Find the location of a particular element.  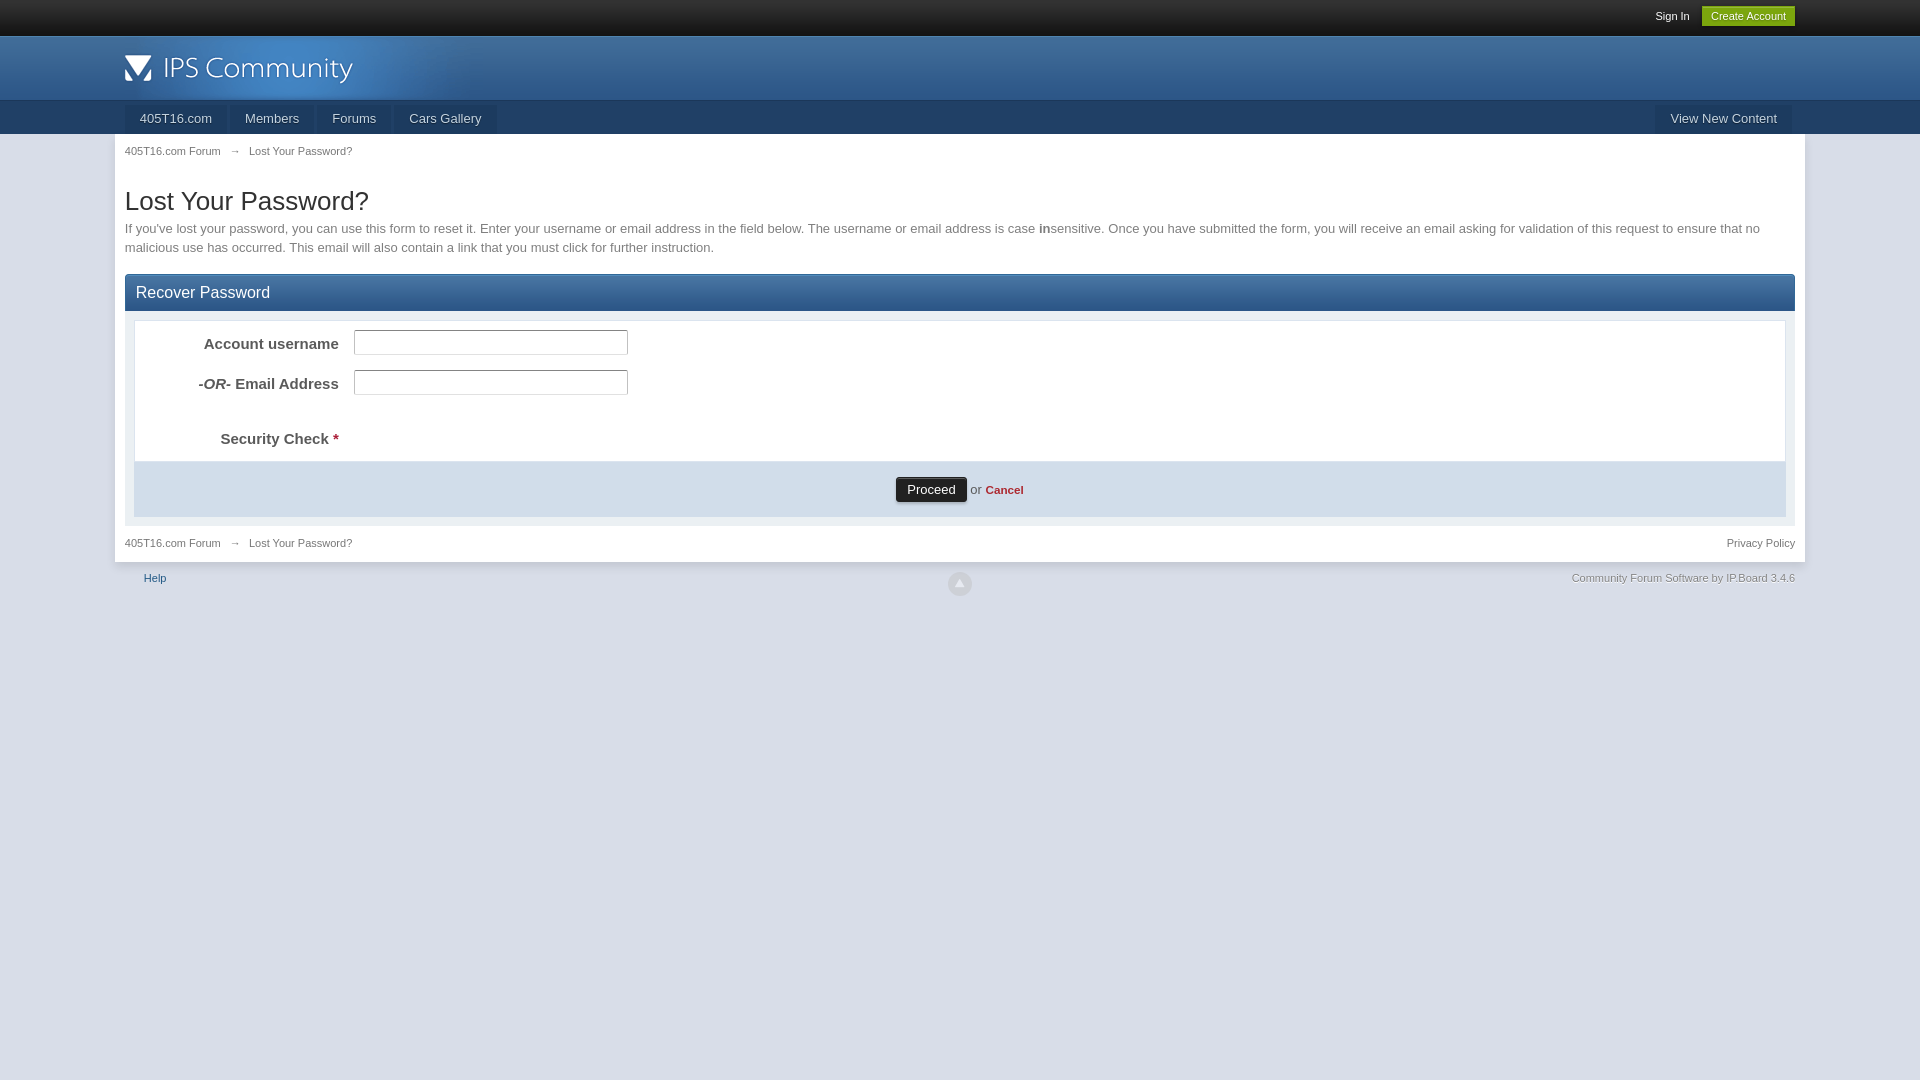

Sign In is located at coordinates (1672, 16).